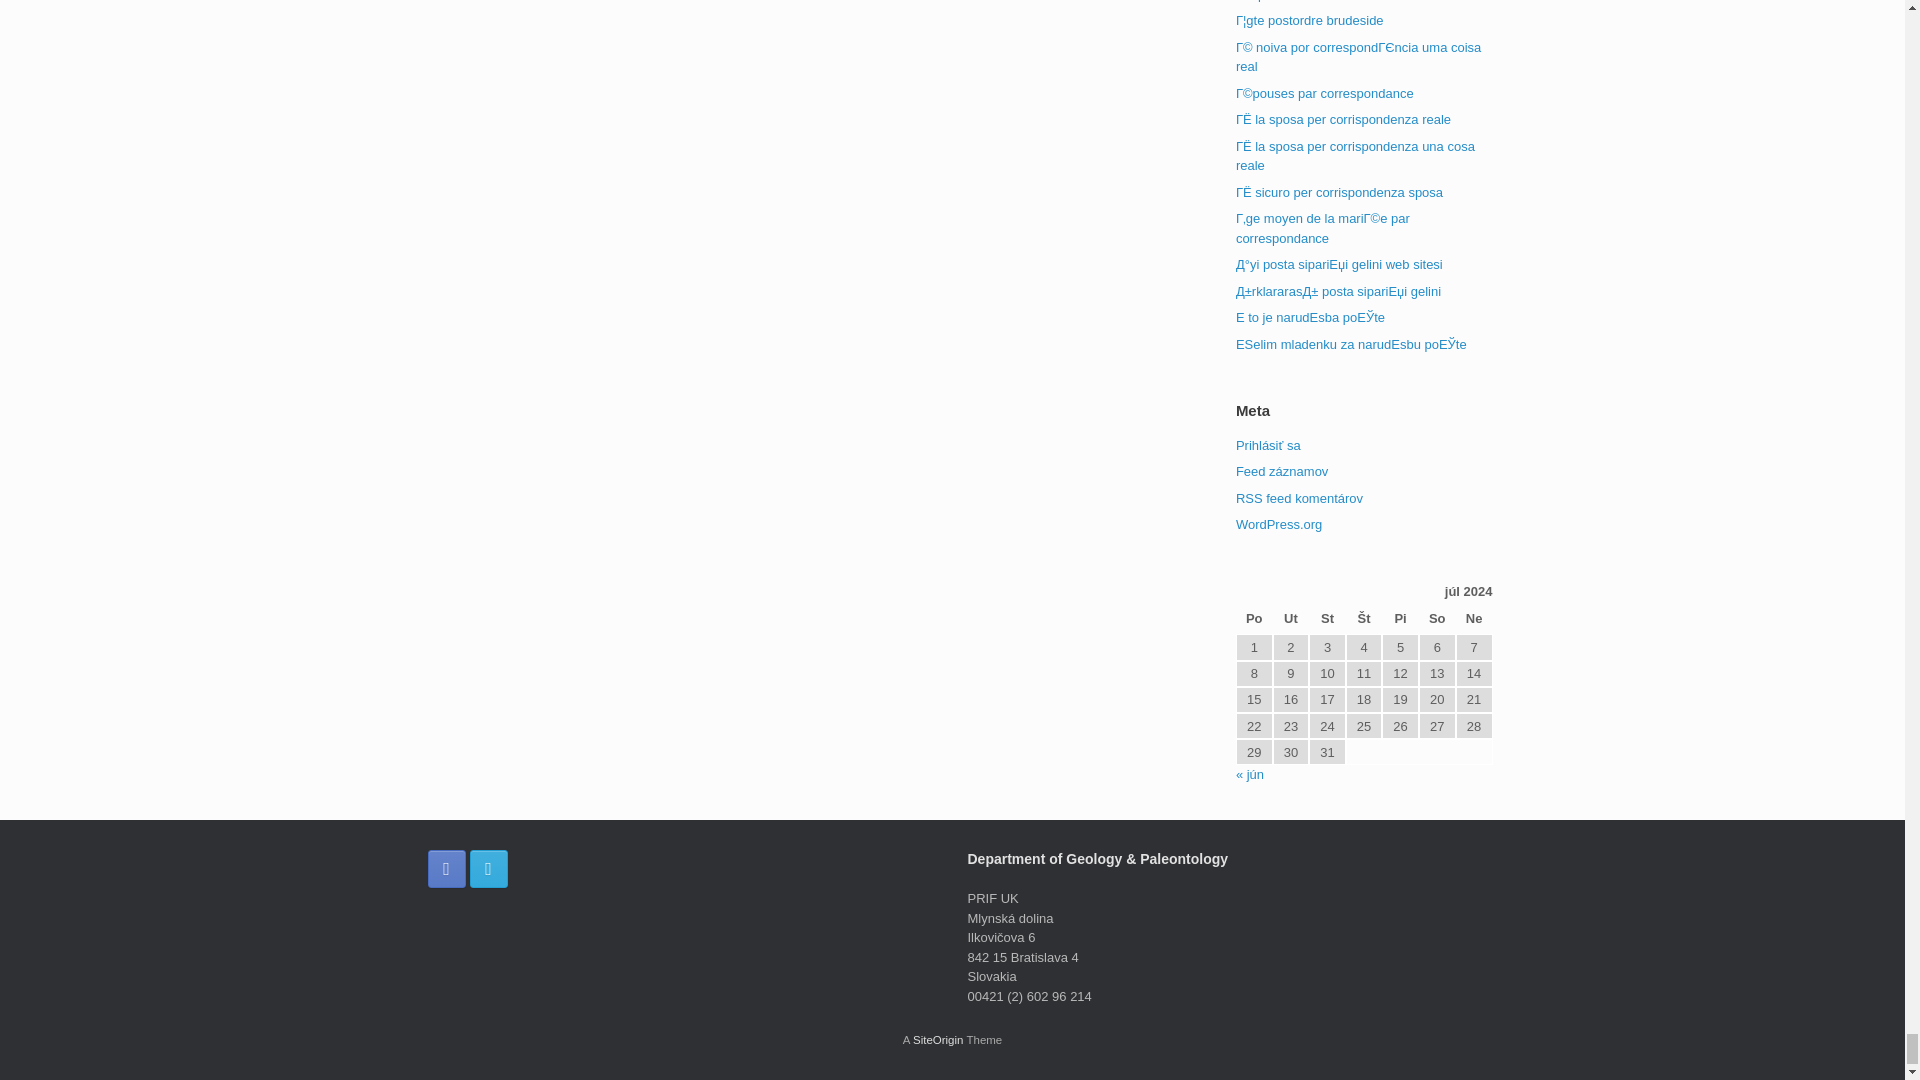 This screenshot has width=1920, height=1080. I want to click on piatok, so click(1400, 620).